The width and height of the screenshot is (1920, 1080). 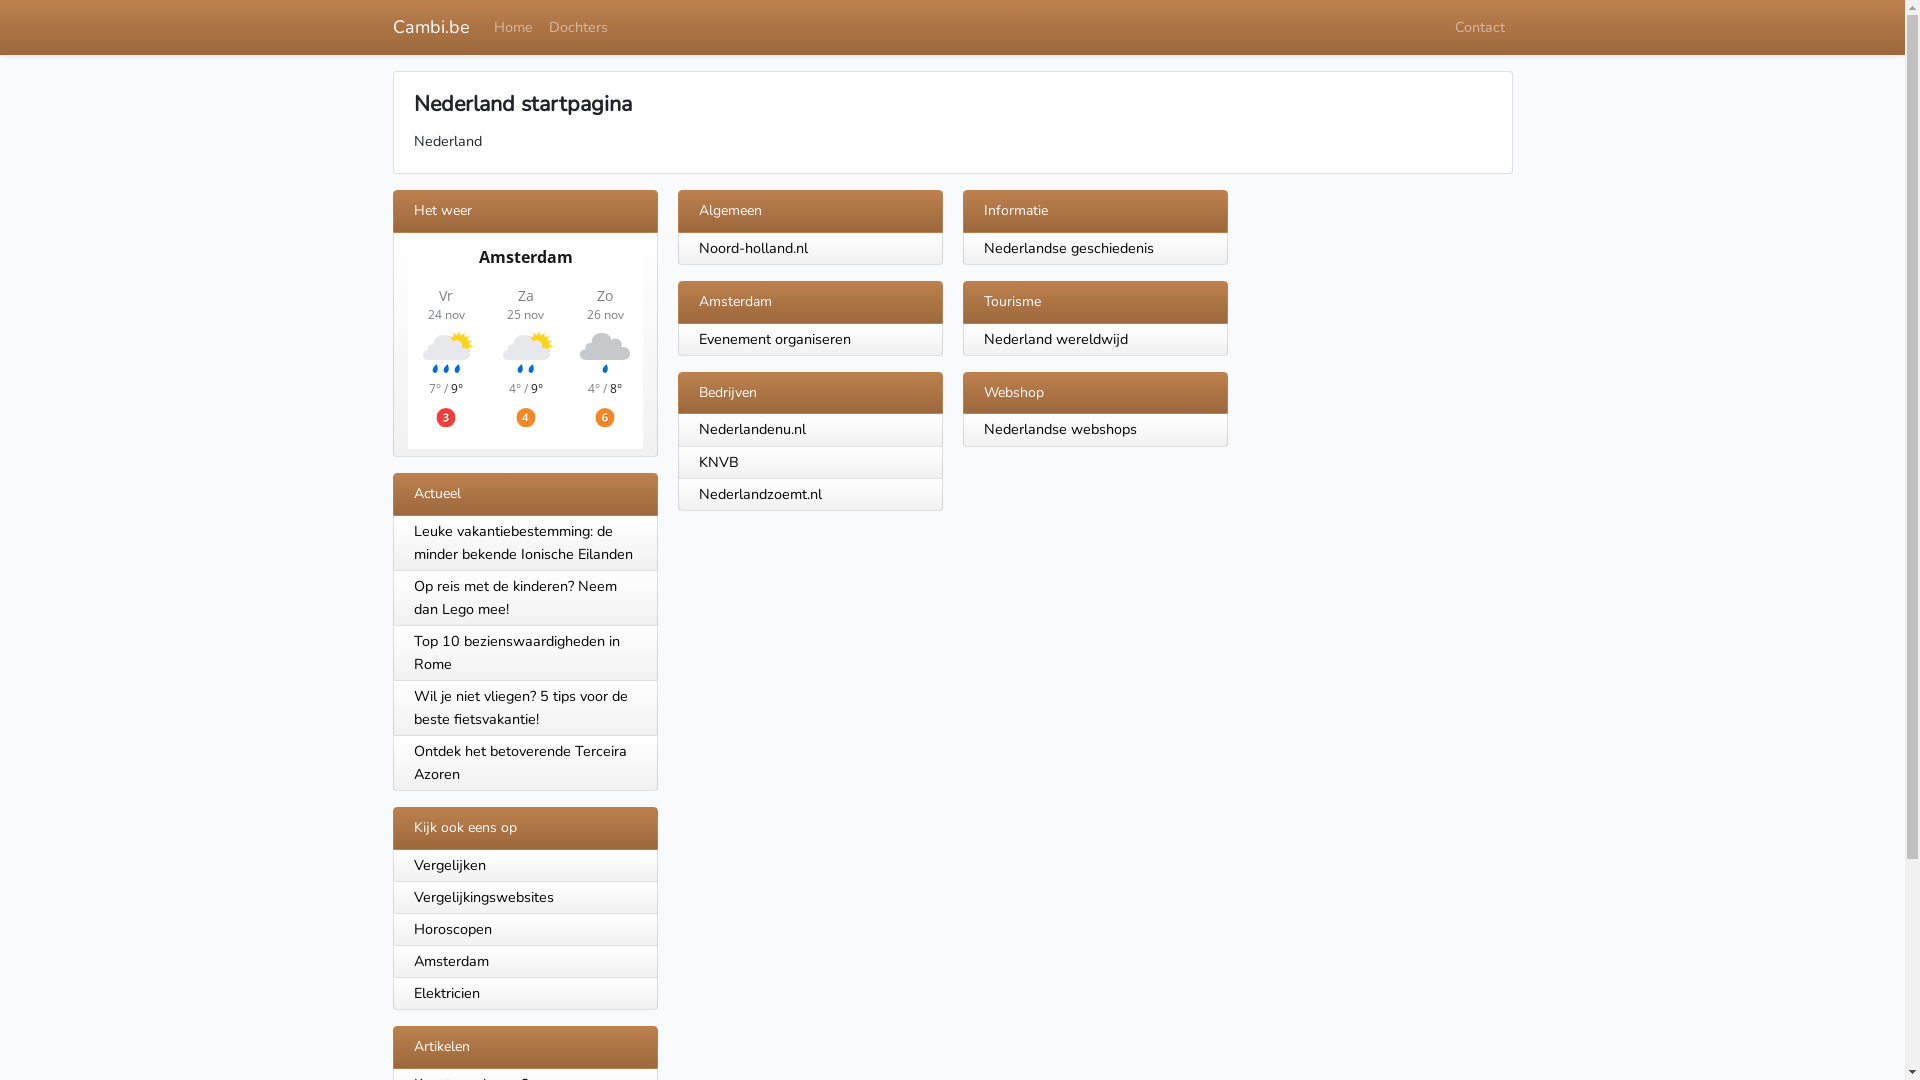 I want to click on Vergelijkingswebsites, so click(x=524, y=898).